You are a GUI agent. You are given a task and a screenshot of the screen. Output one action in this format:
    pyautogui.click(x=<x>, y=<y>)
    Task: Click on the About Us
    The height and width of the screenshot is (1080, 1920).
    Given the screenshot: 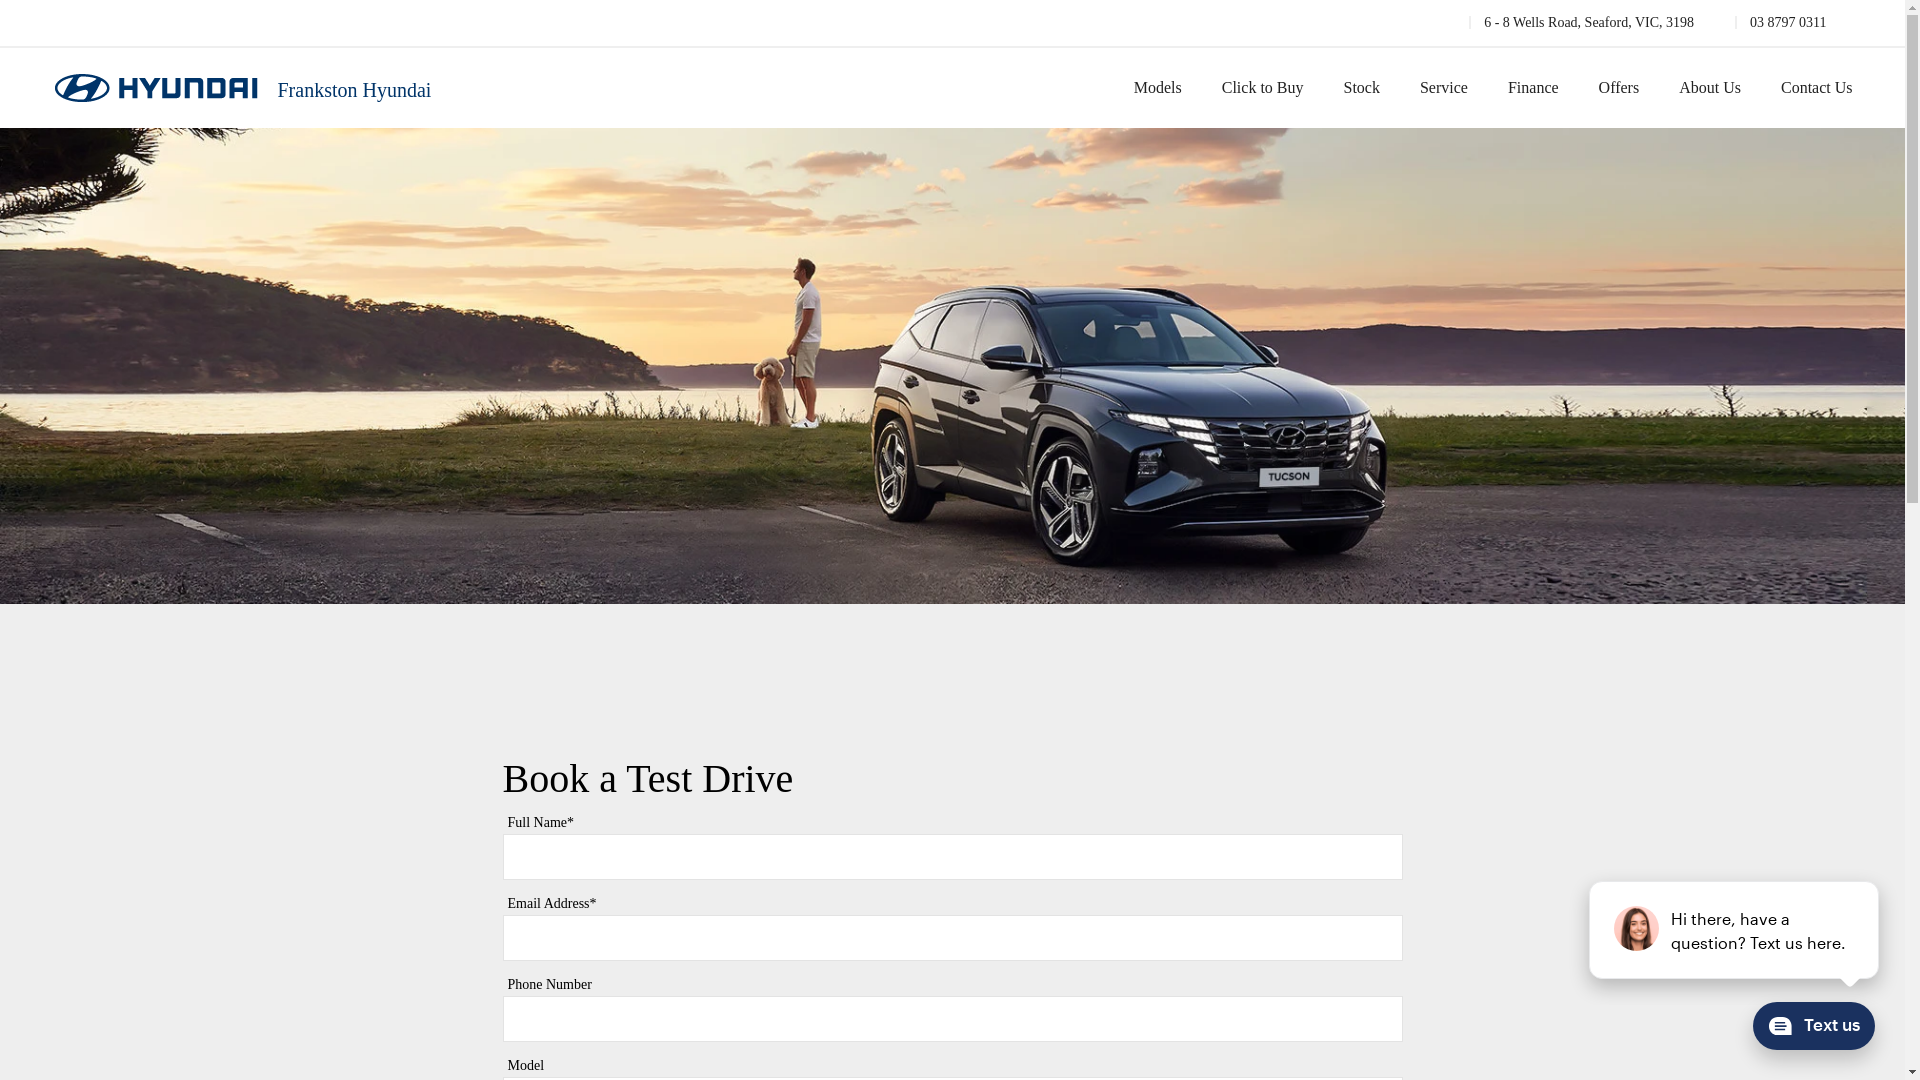 What is the action you would take?
    pyautogui.click(x=1710, y=88)
    